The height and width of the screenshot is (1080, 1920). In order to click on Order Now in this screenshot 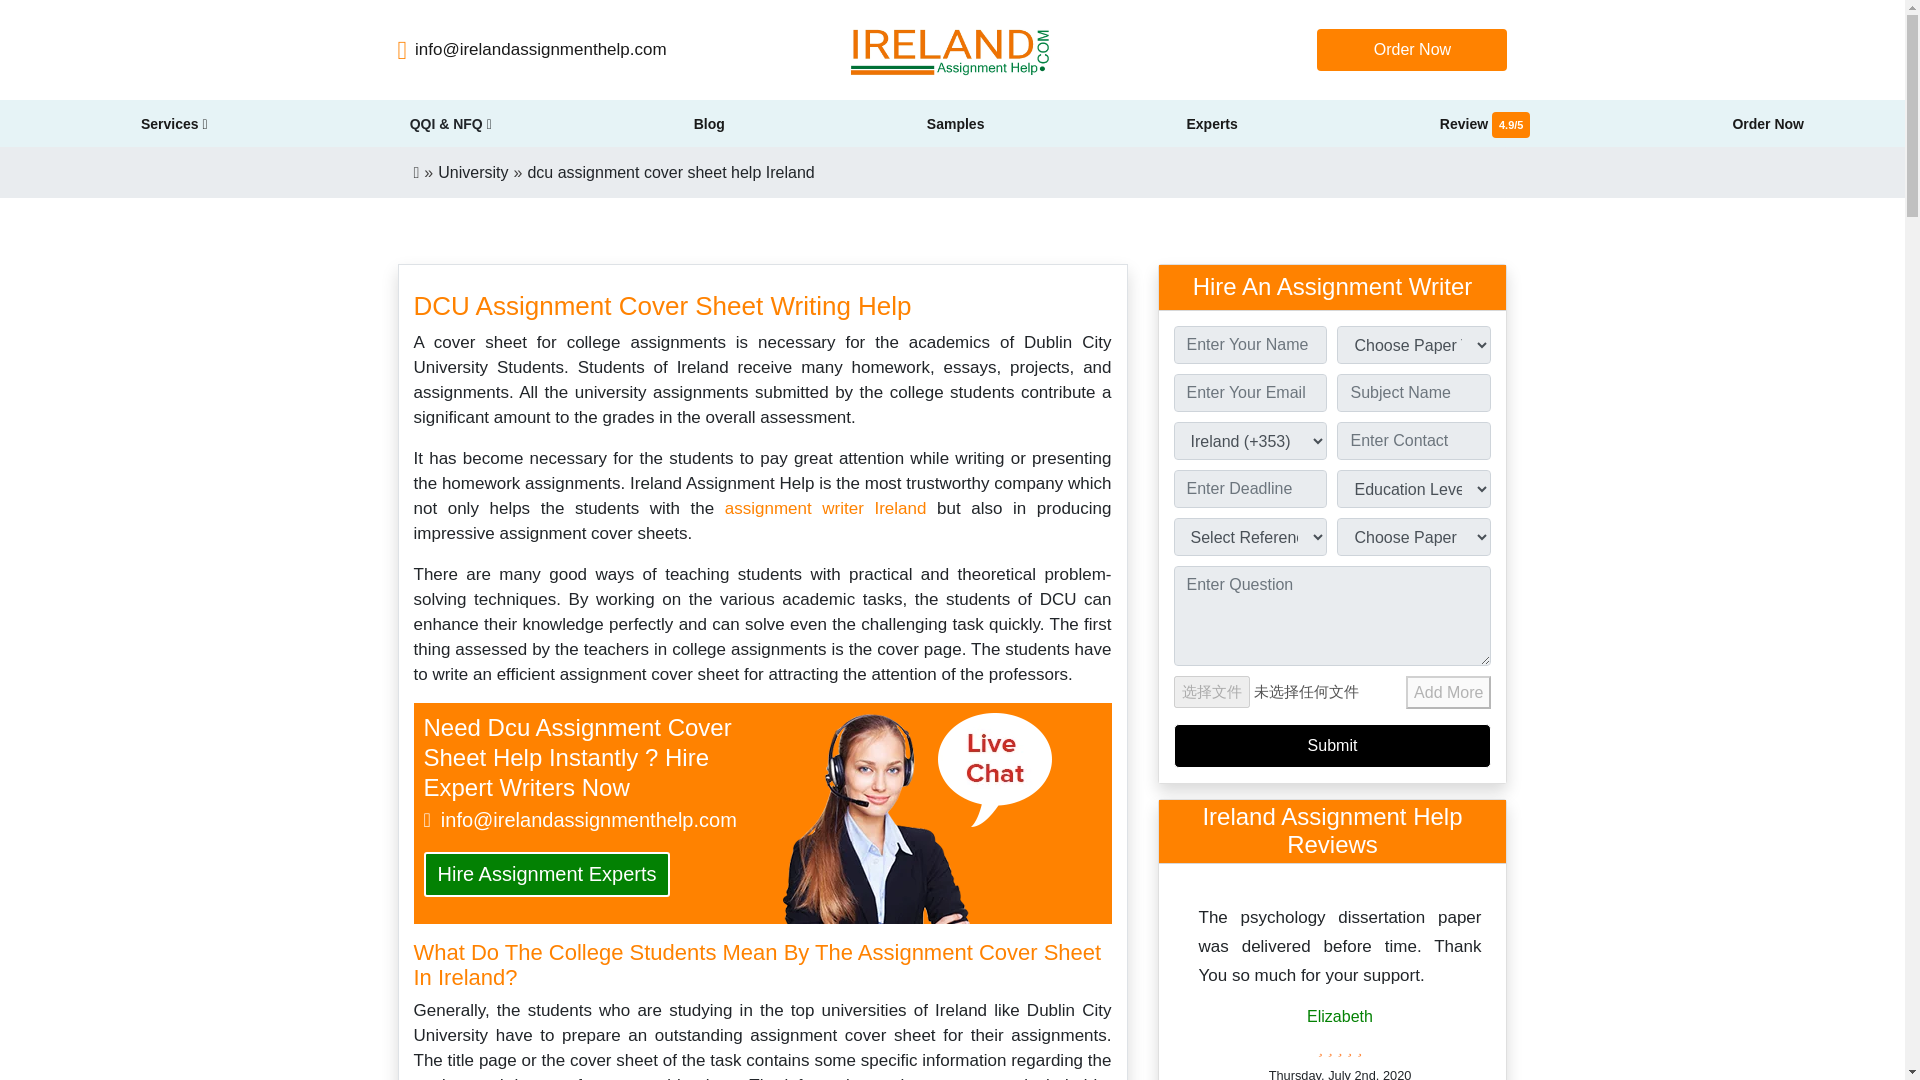, I will do `click(1412, 50)`.